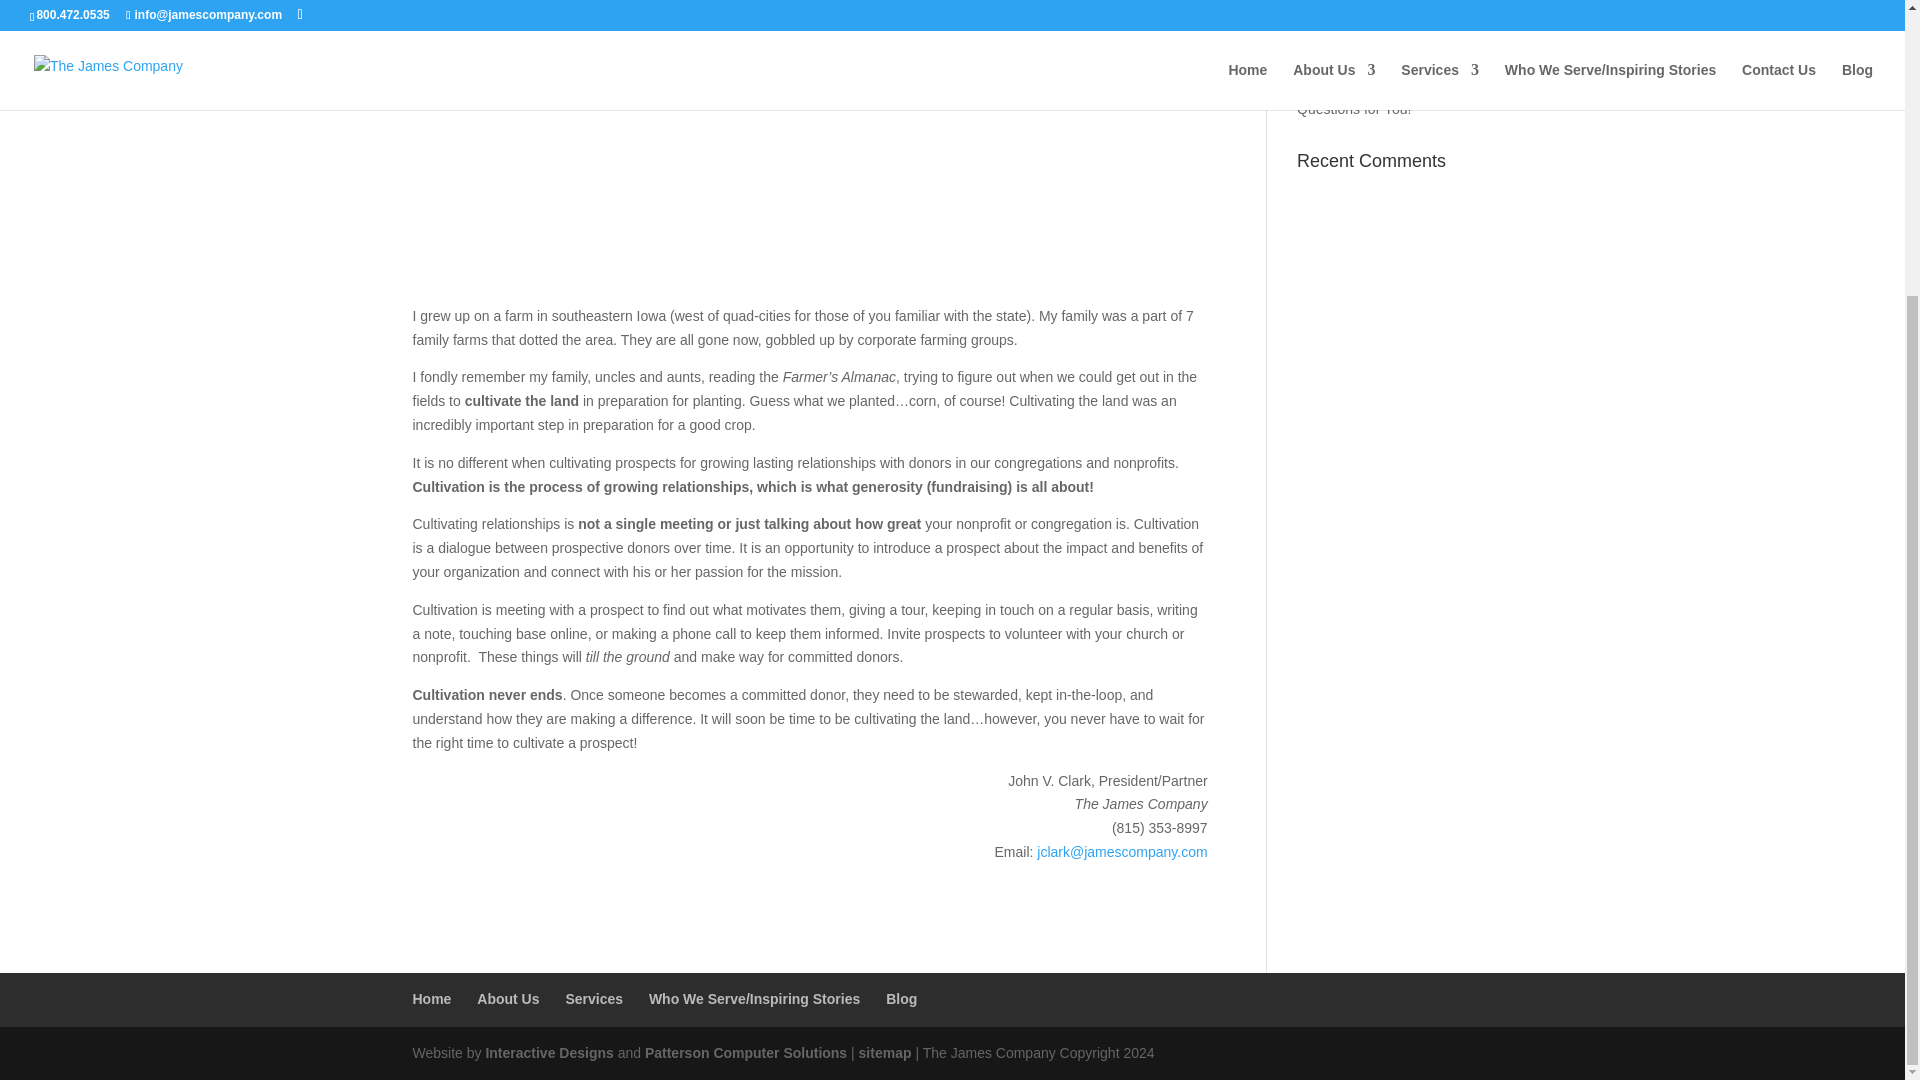 The width and height of the screenshot is (1920, 1080). I want to click on Services, so click(593, 998).